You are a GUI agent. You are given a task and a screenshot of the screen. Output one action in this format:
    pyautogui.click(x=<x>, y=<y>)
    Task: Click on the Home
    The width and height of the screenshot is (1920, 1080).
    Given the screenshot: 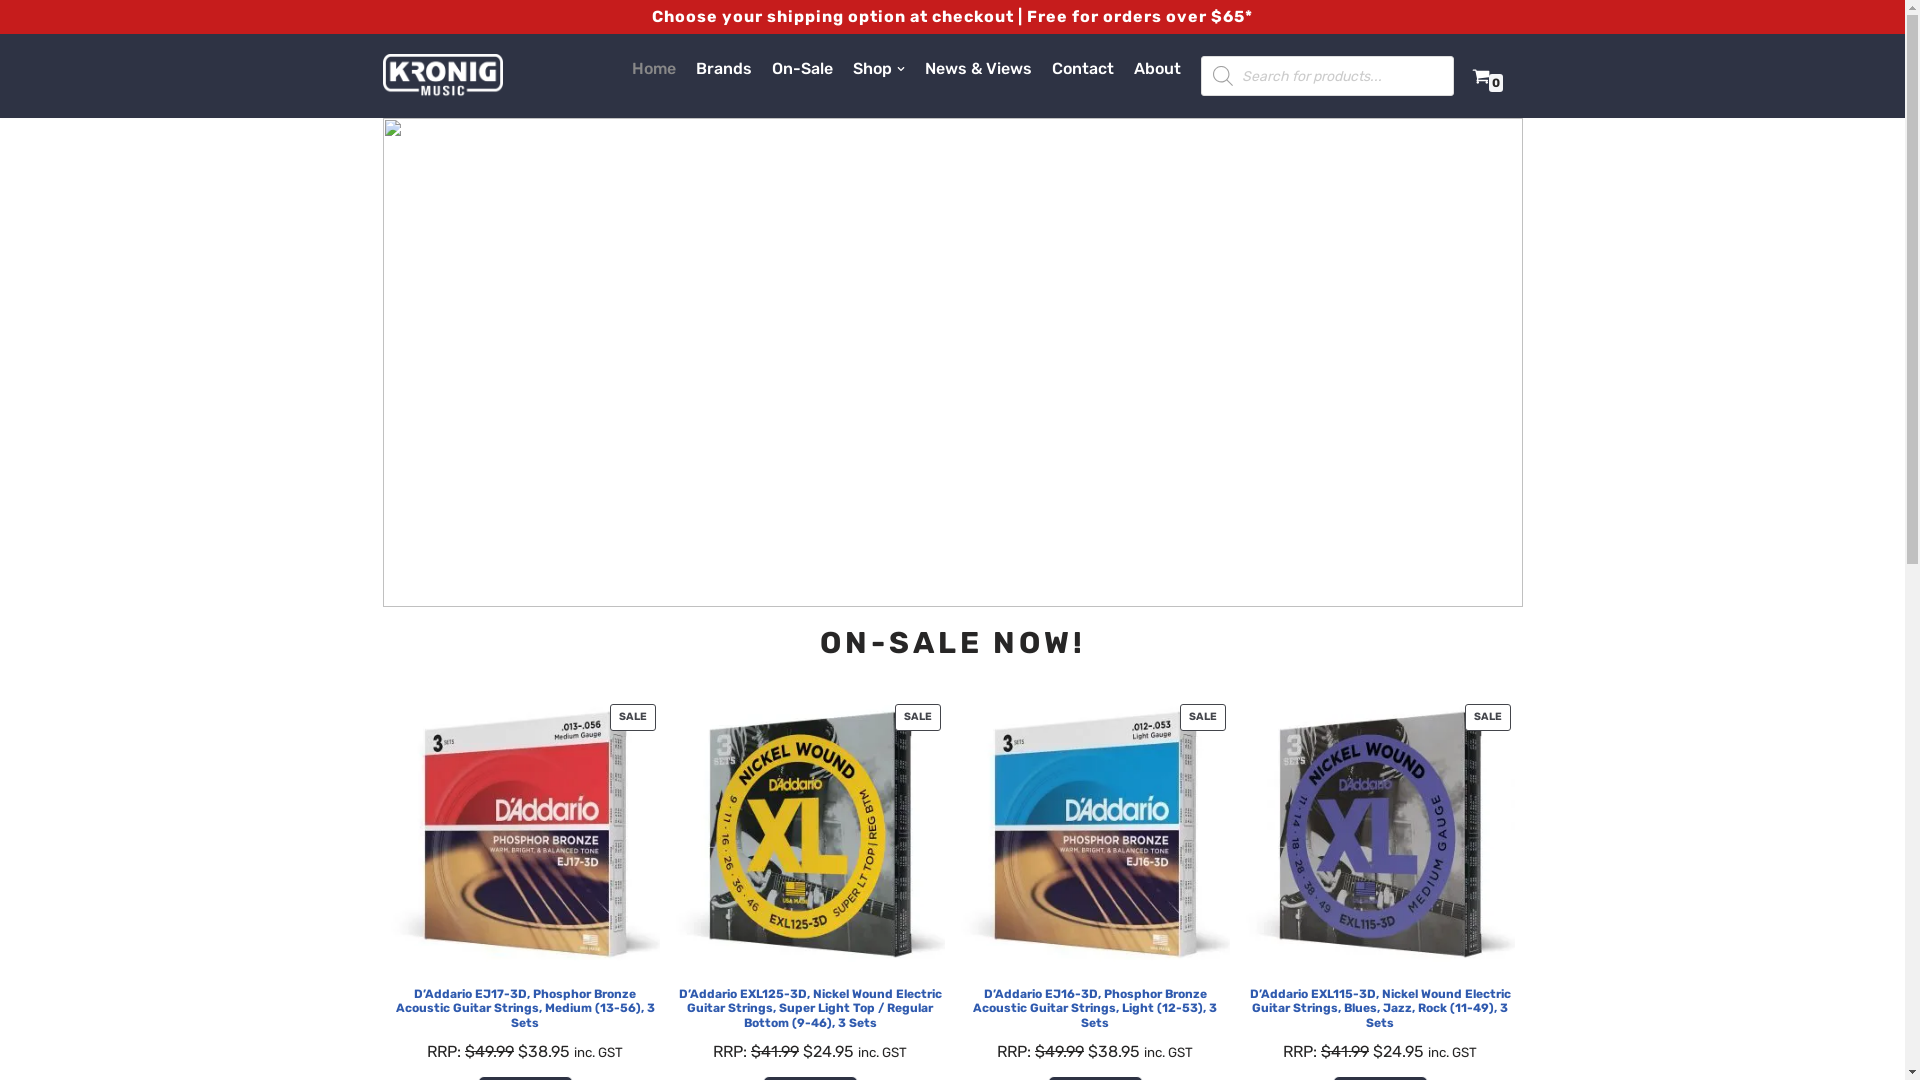 What is the action you would take?
    pyautogui.click(x=654, y=68)
    